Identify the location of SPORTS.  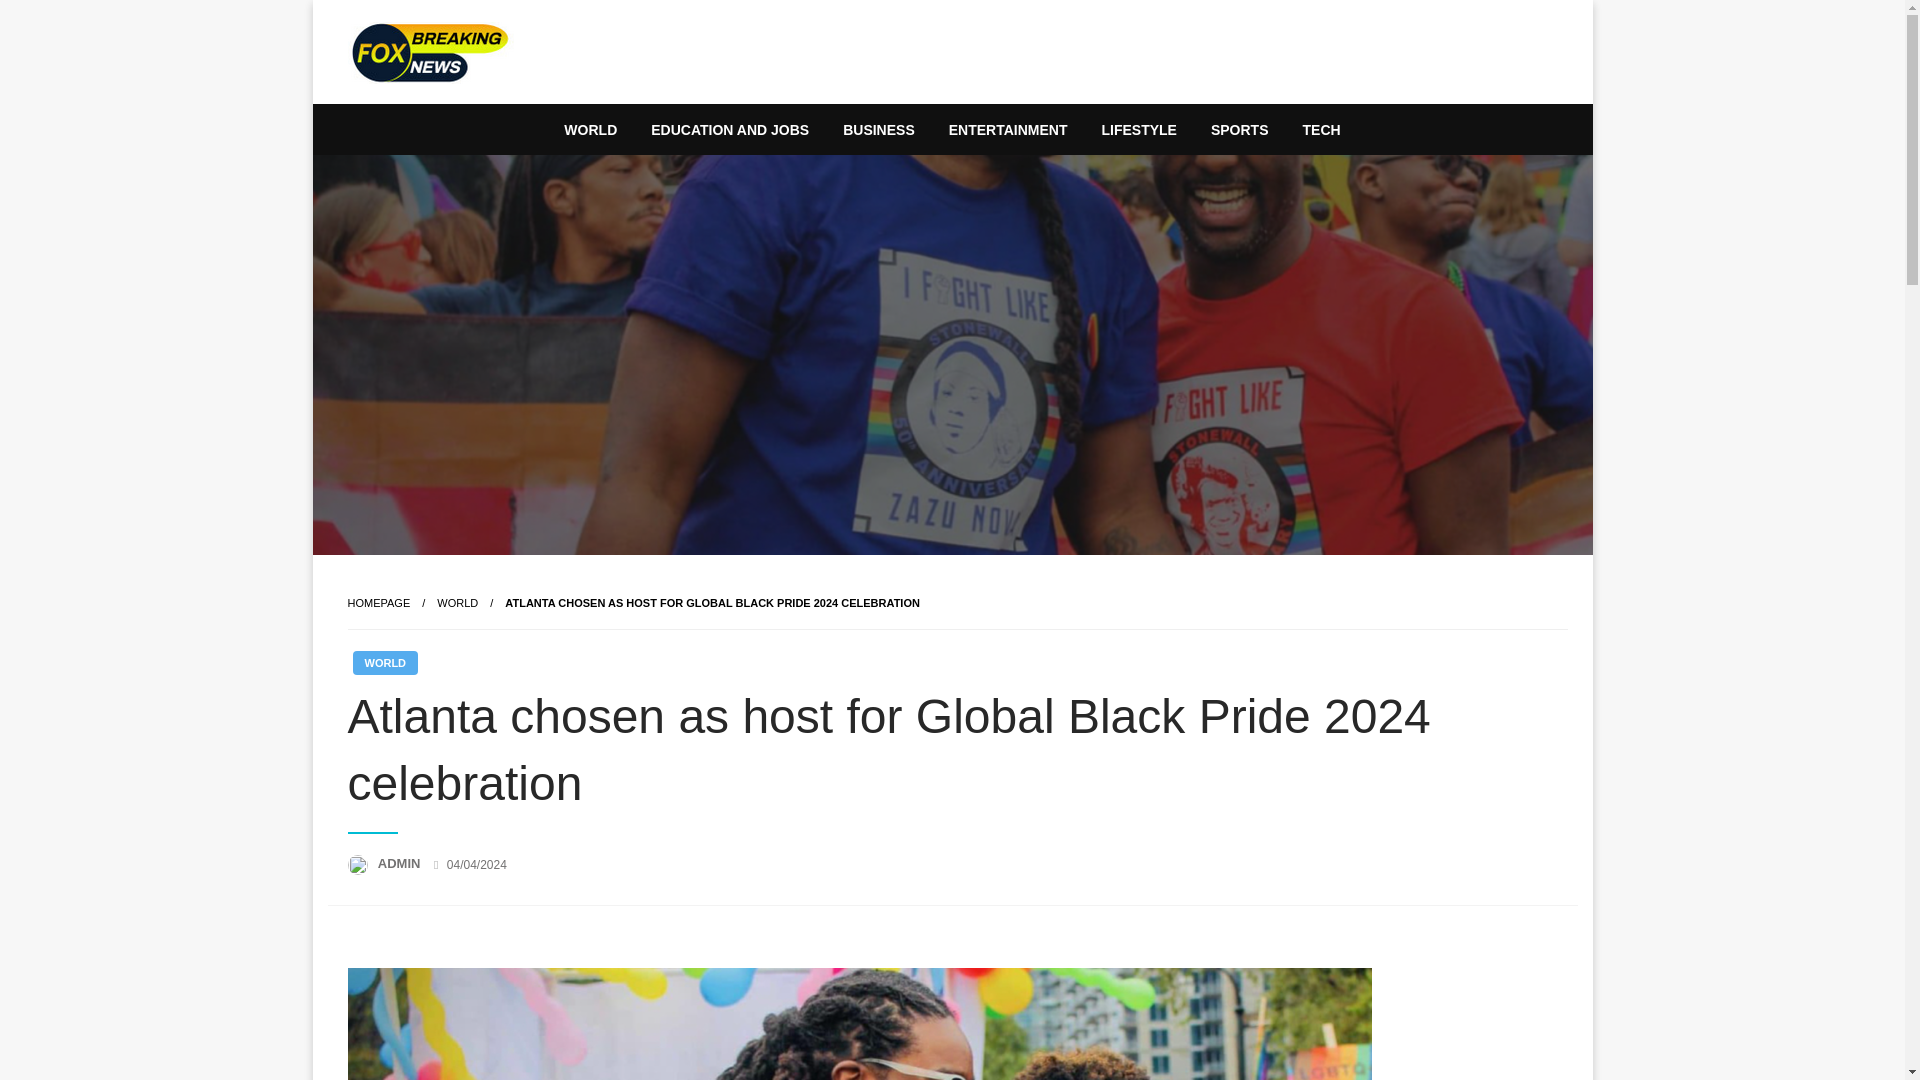
(1240, 130).